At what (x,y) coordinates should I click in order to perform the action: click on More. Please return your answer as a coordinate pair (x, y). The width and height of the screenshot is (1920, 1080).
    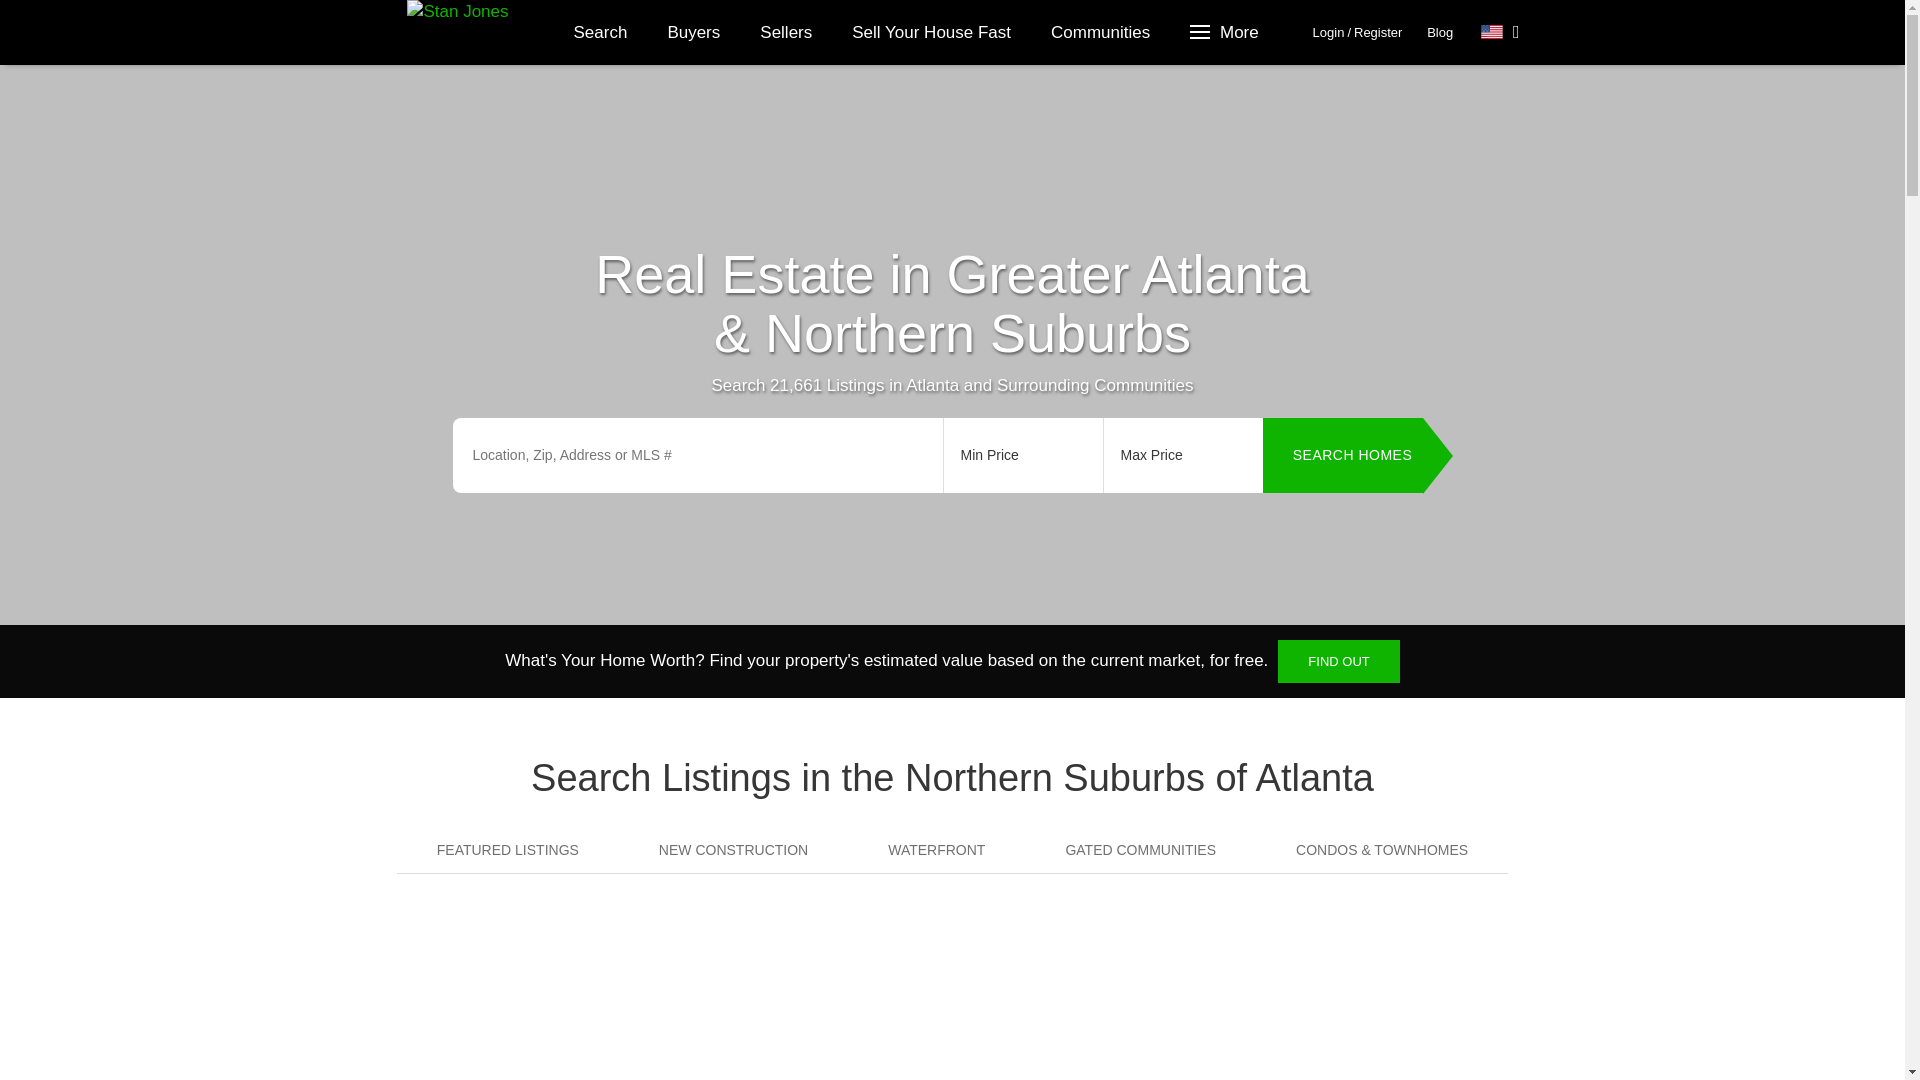
    Looking at the image, I should click on (1226, 32).